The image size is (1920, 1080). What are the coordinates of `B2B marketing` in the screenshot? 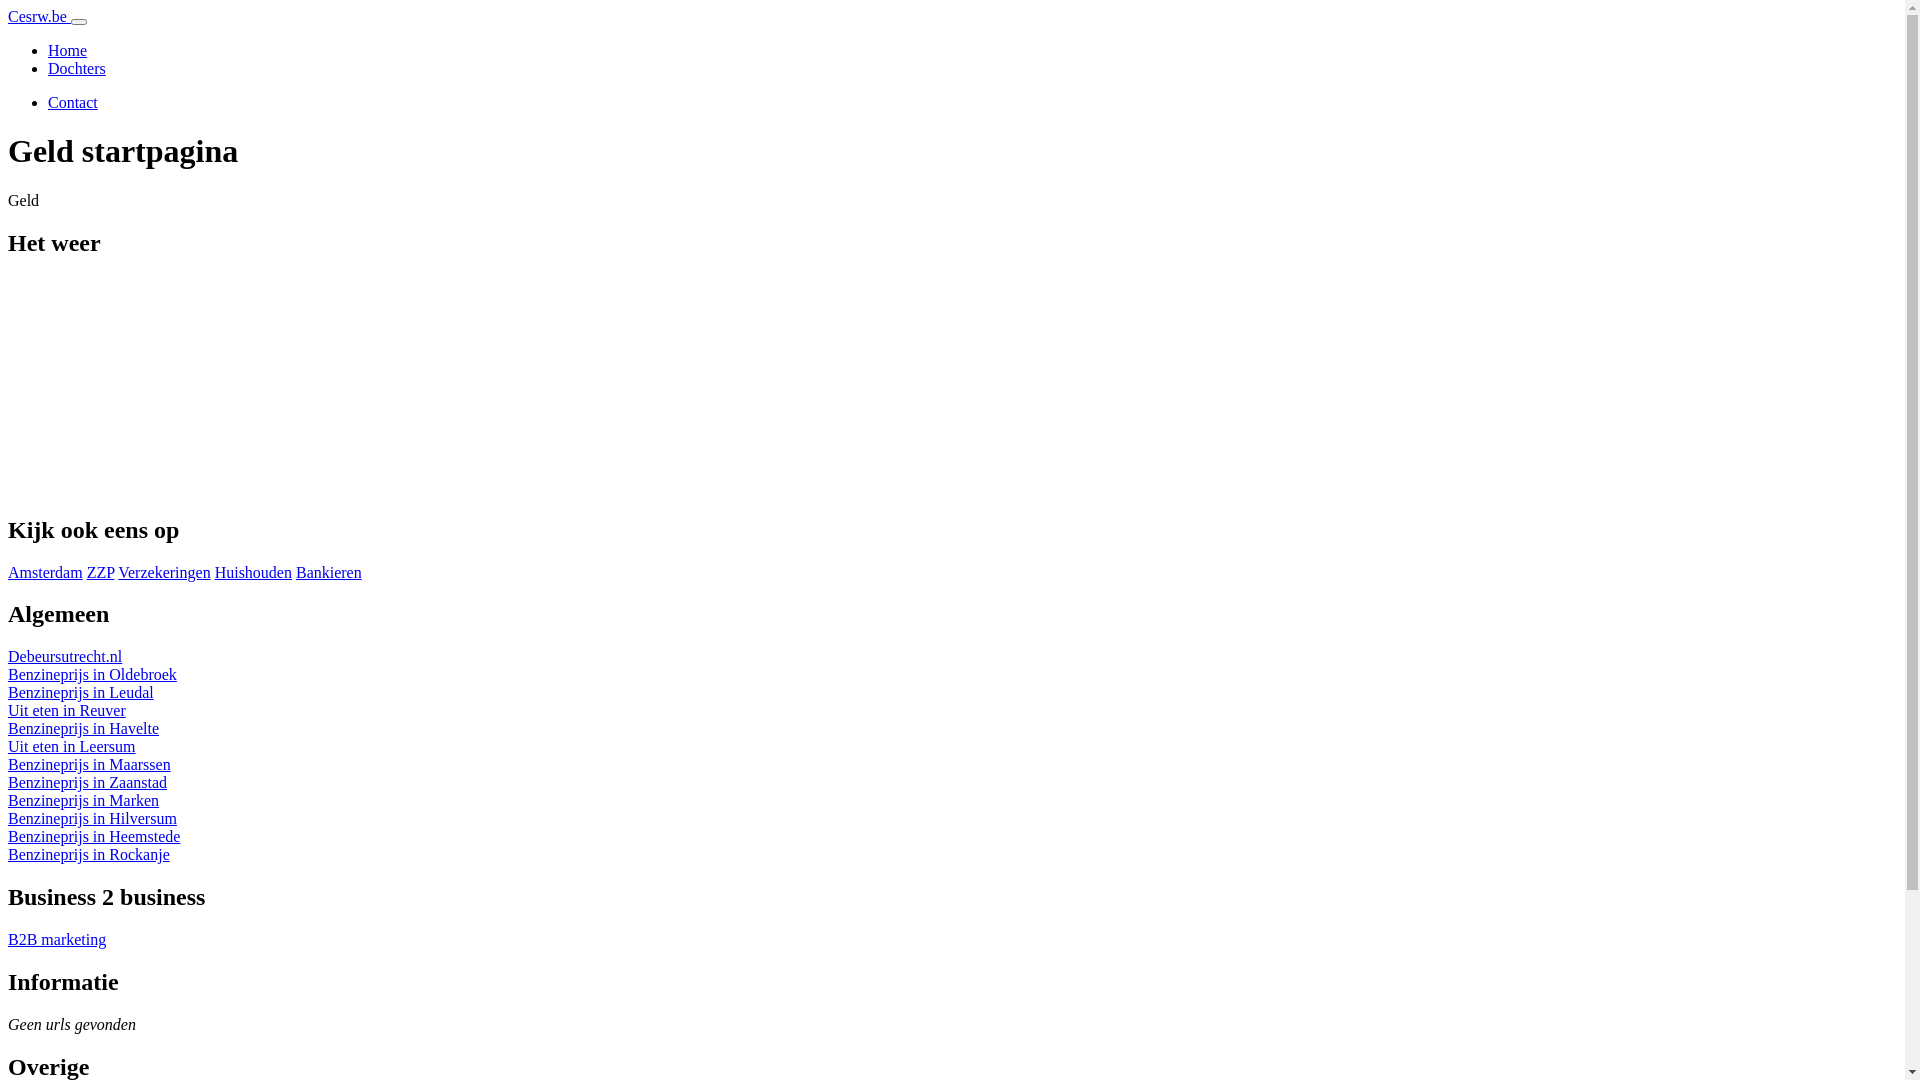 It's located at (57, 940).